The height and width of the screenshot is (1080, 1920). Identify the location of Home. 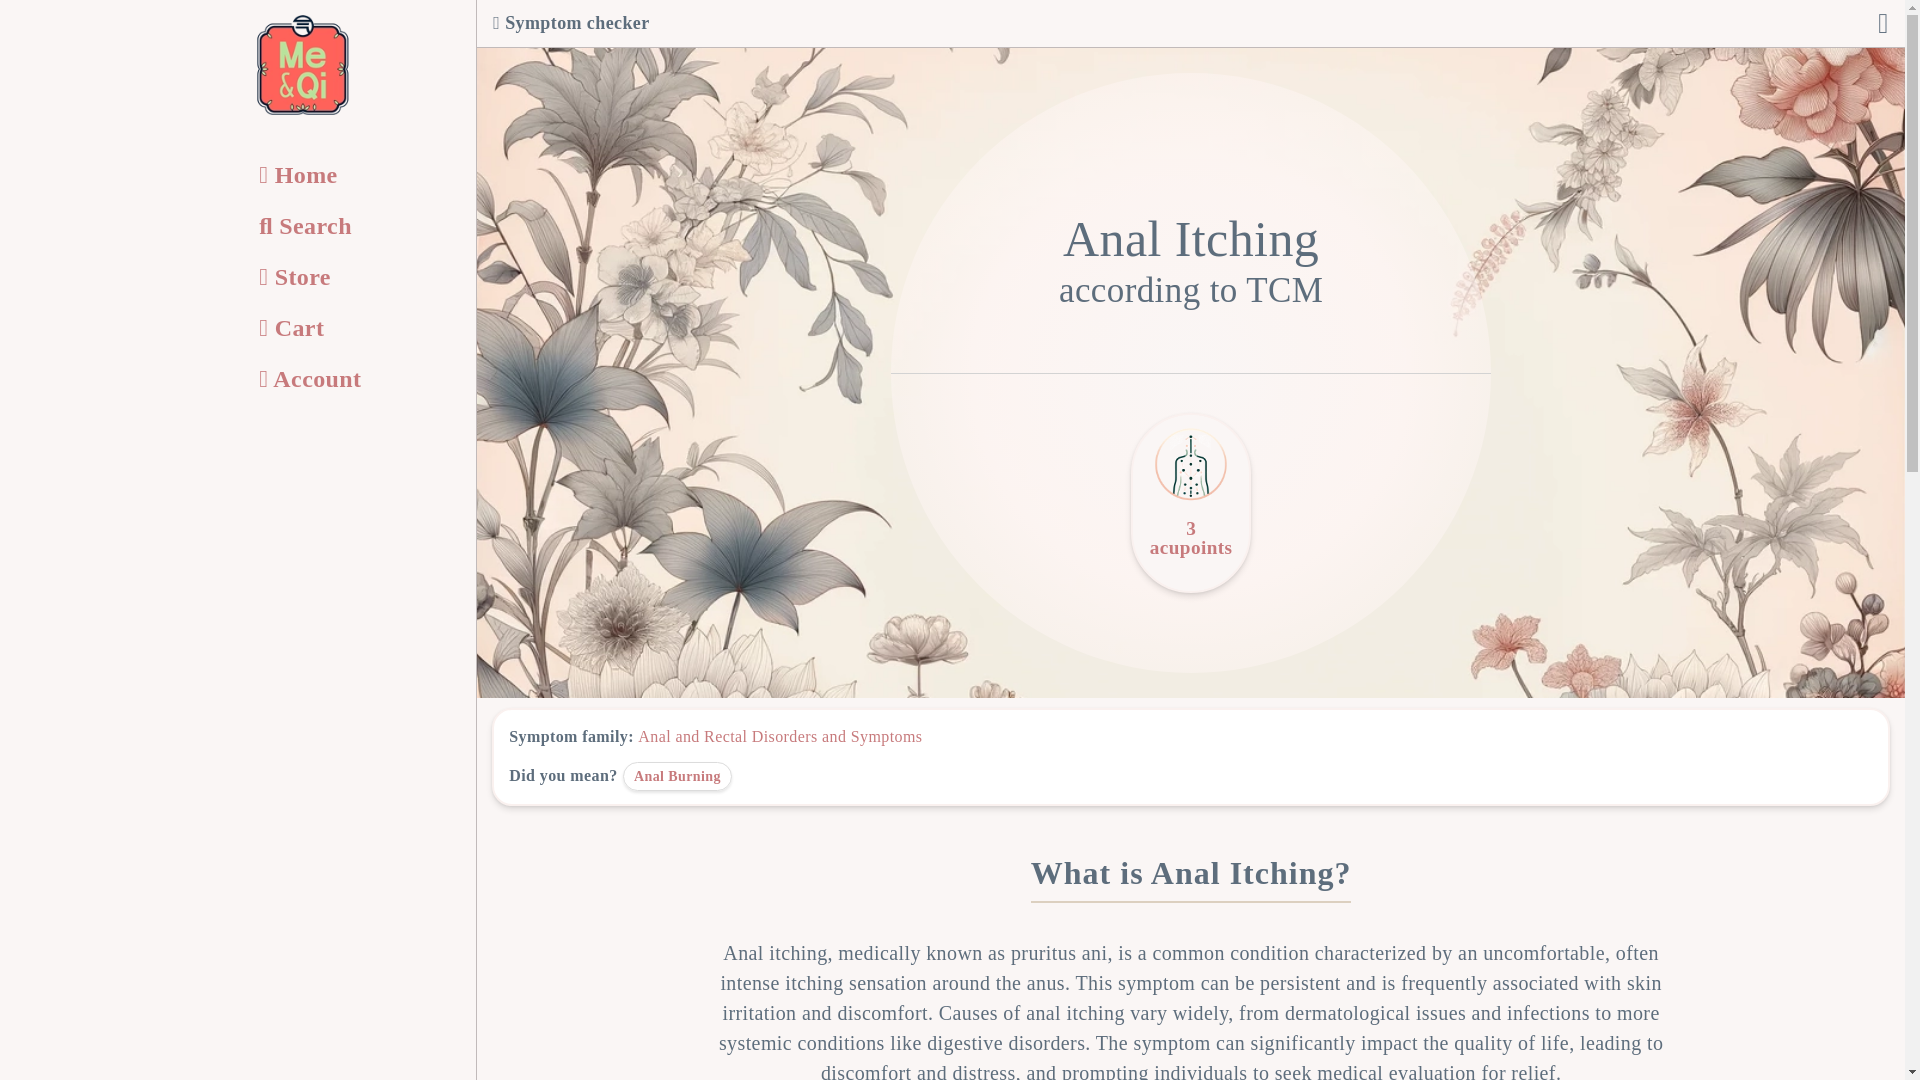
(352, 175).